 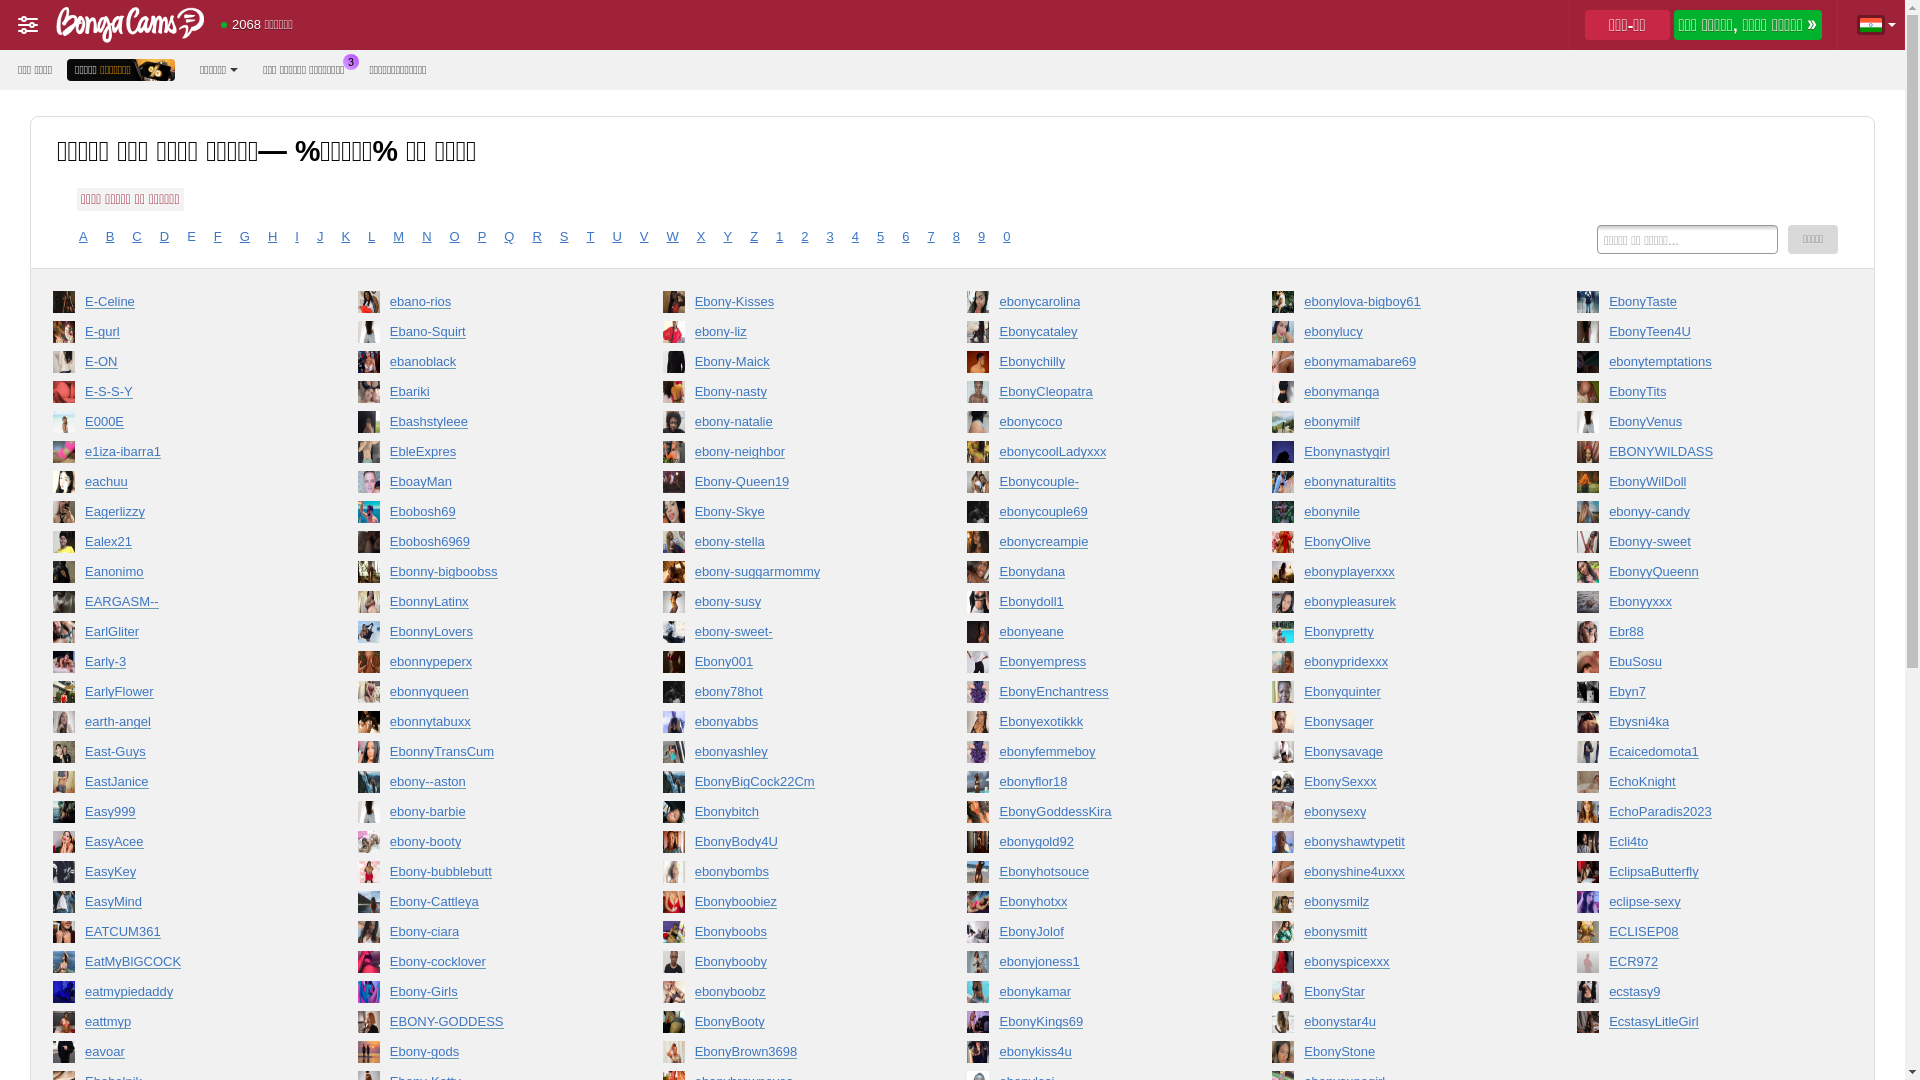 What do you see at coordinates (1701, 936) in the screenshot?
I see `ECLISEP08` at bounding box center [1701, 936].